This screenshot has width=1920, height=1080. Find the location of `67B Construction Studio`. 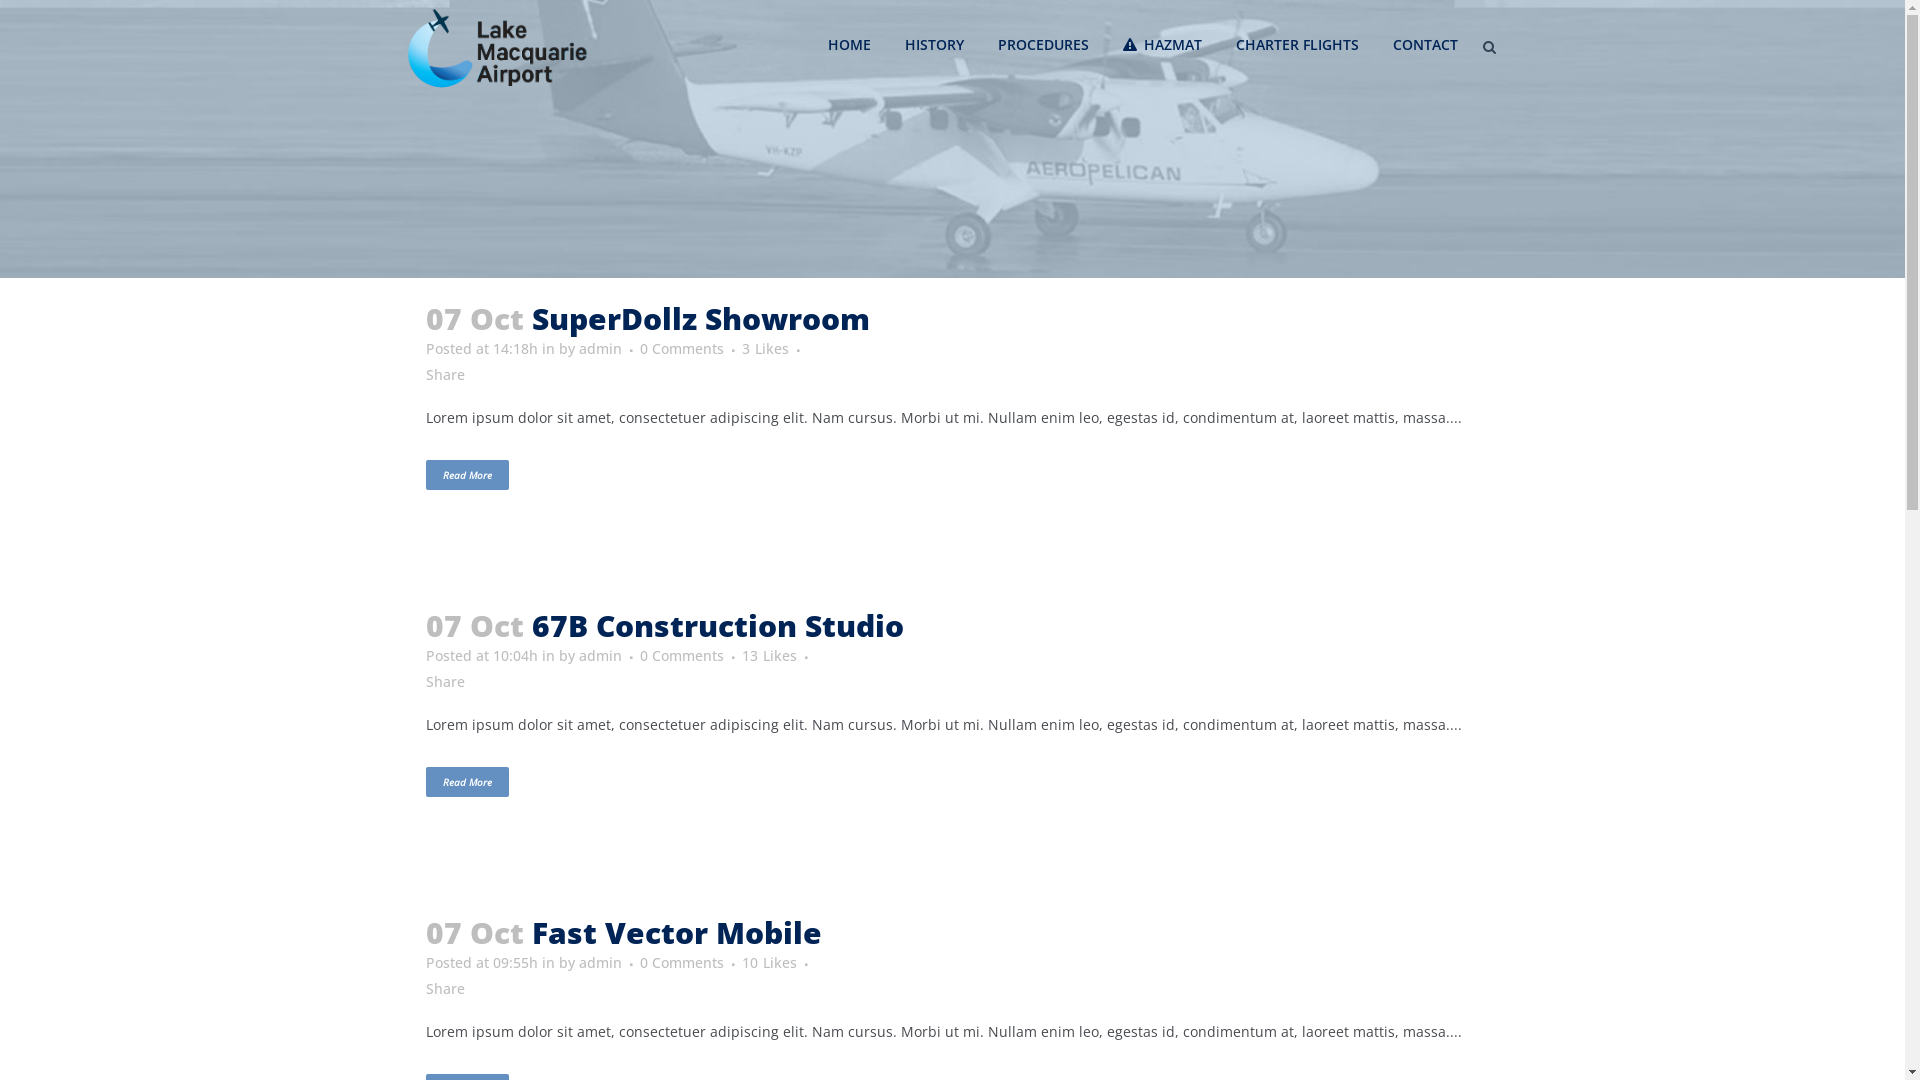

67B Construction Studio is located at coordinates (718, 626).